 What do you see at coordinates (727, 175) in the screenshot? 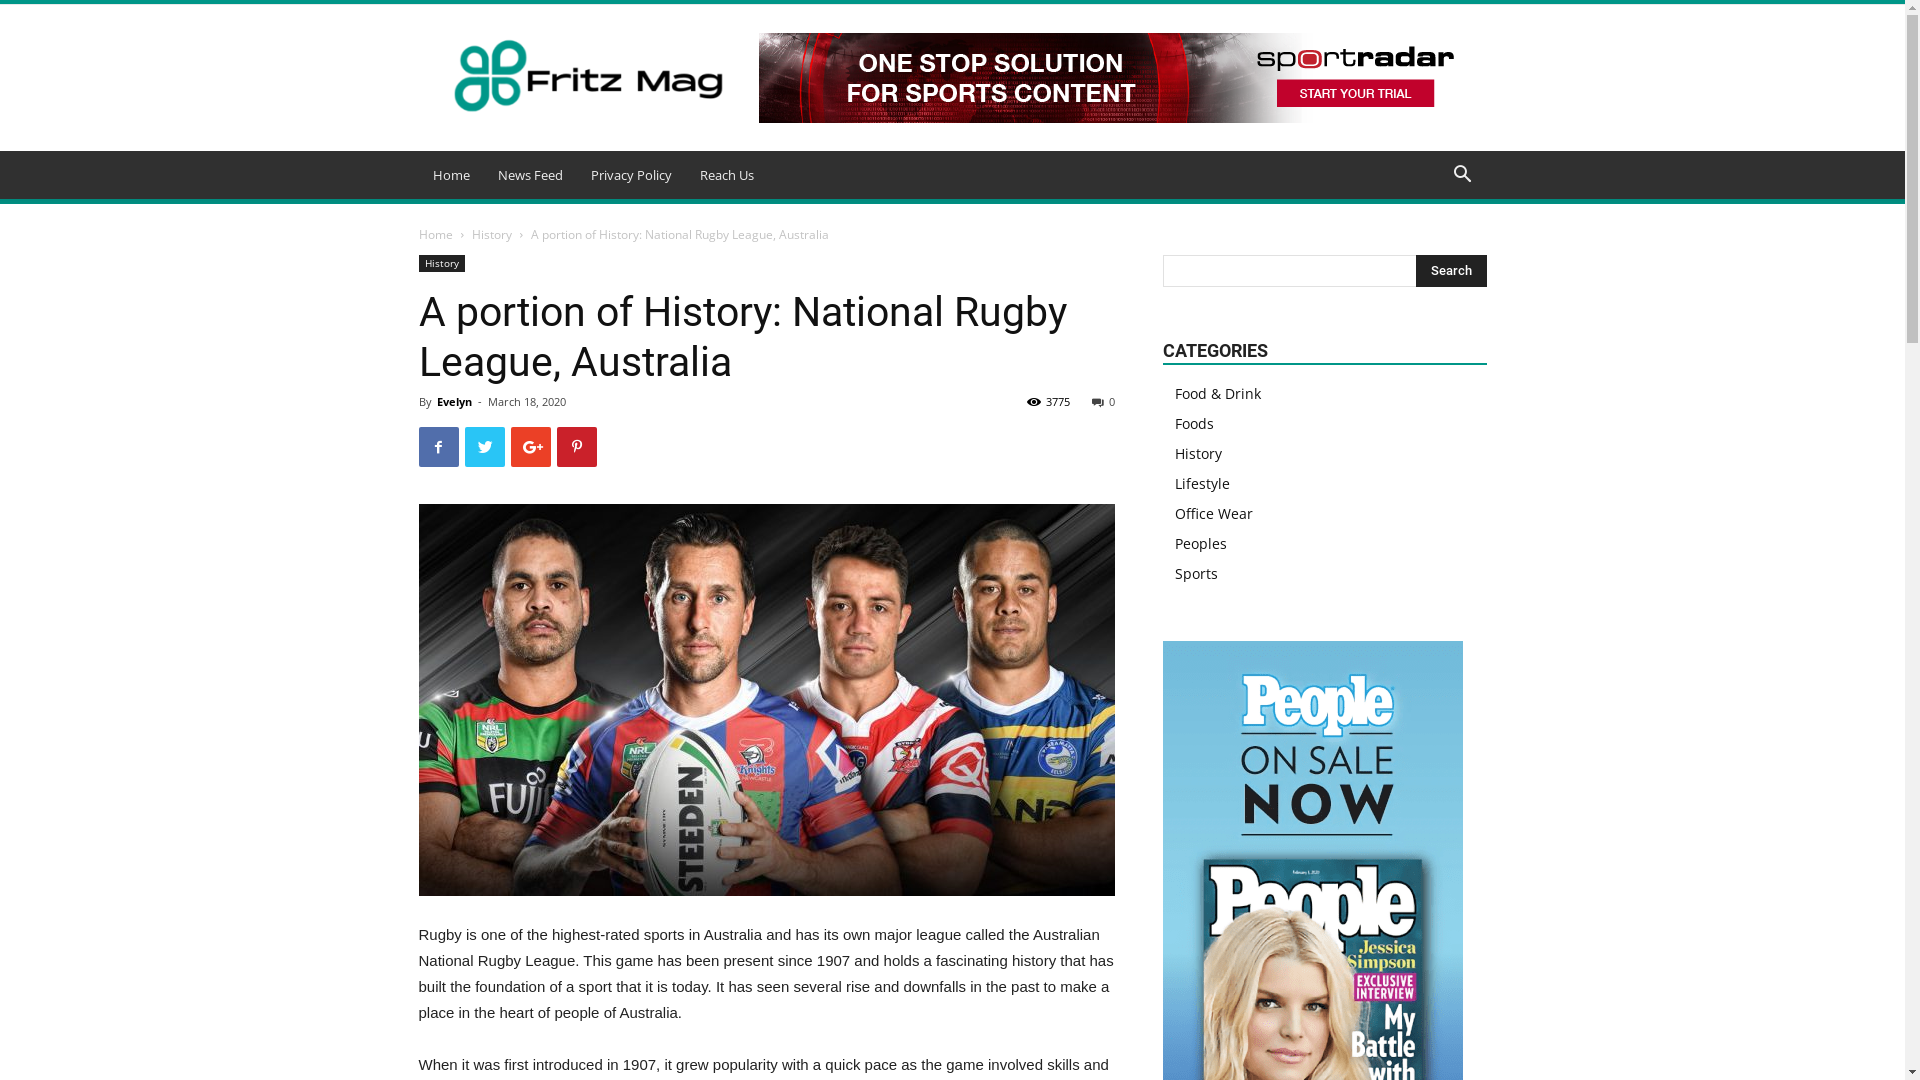
I see `Reach Us` at bounding box center [727, 175].